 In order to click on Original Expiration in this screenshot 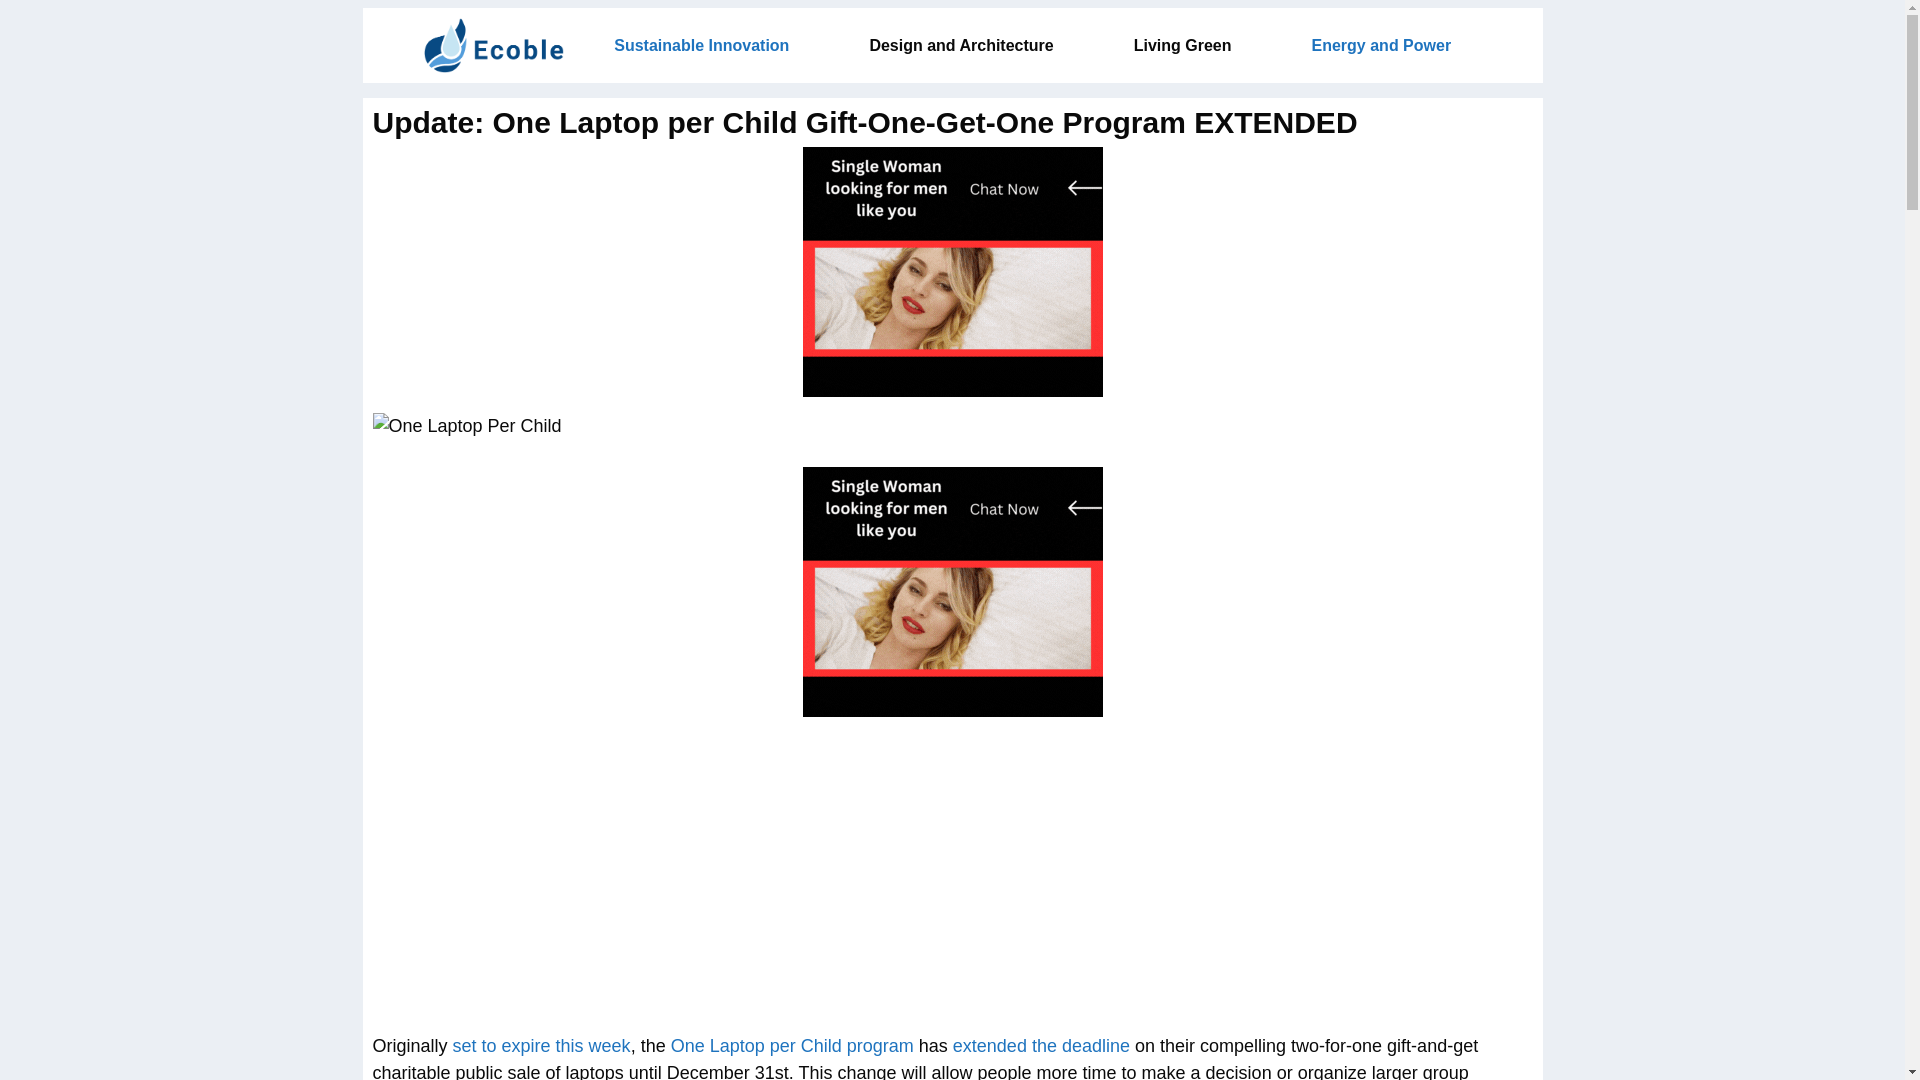, I will do `click(542, 1046)`.